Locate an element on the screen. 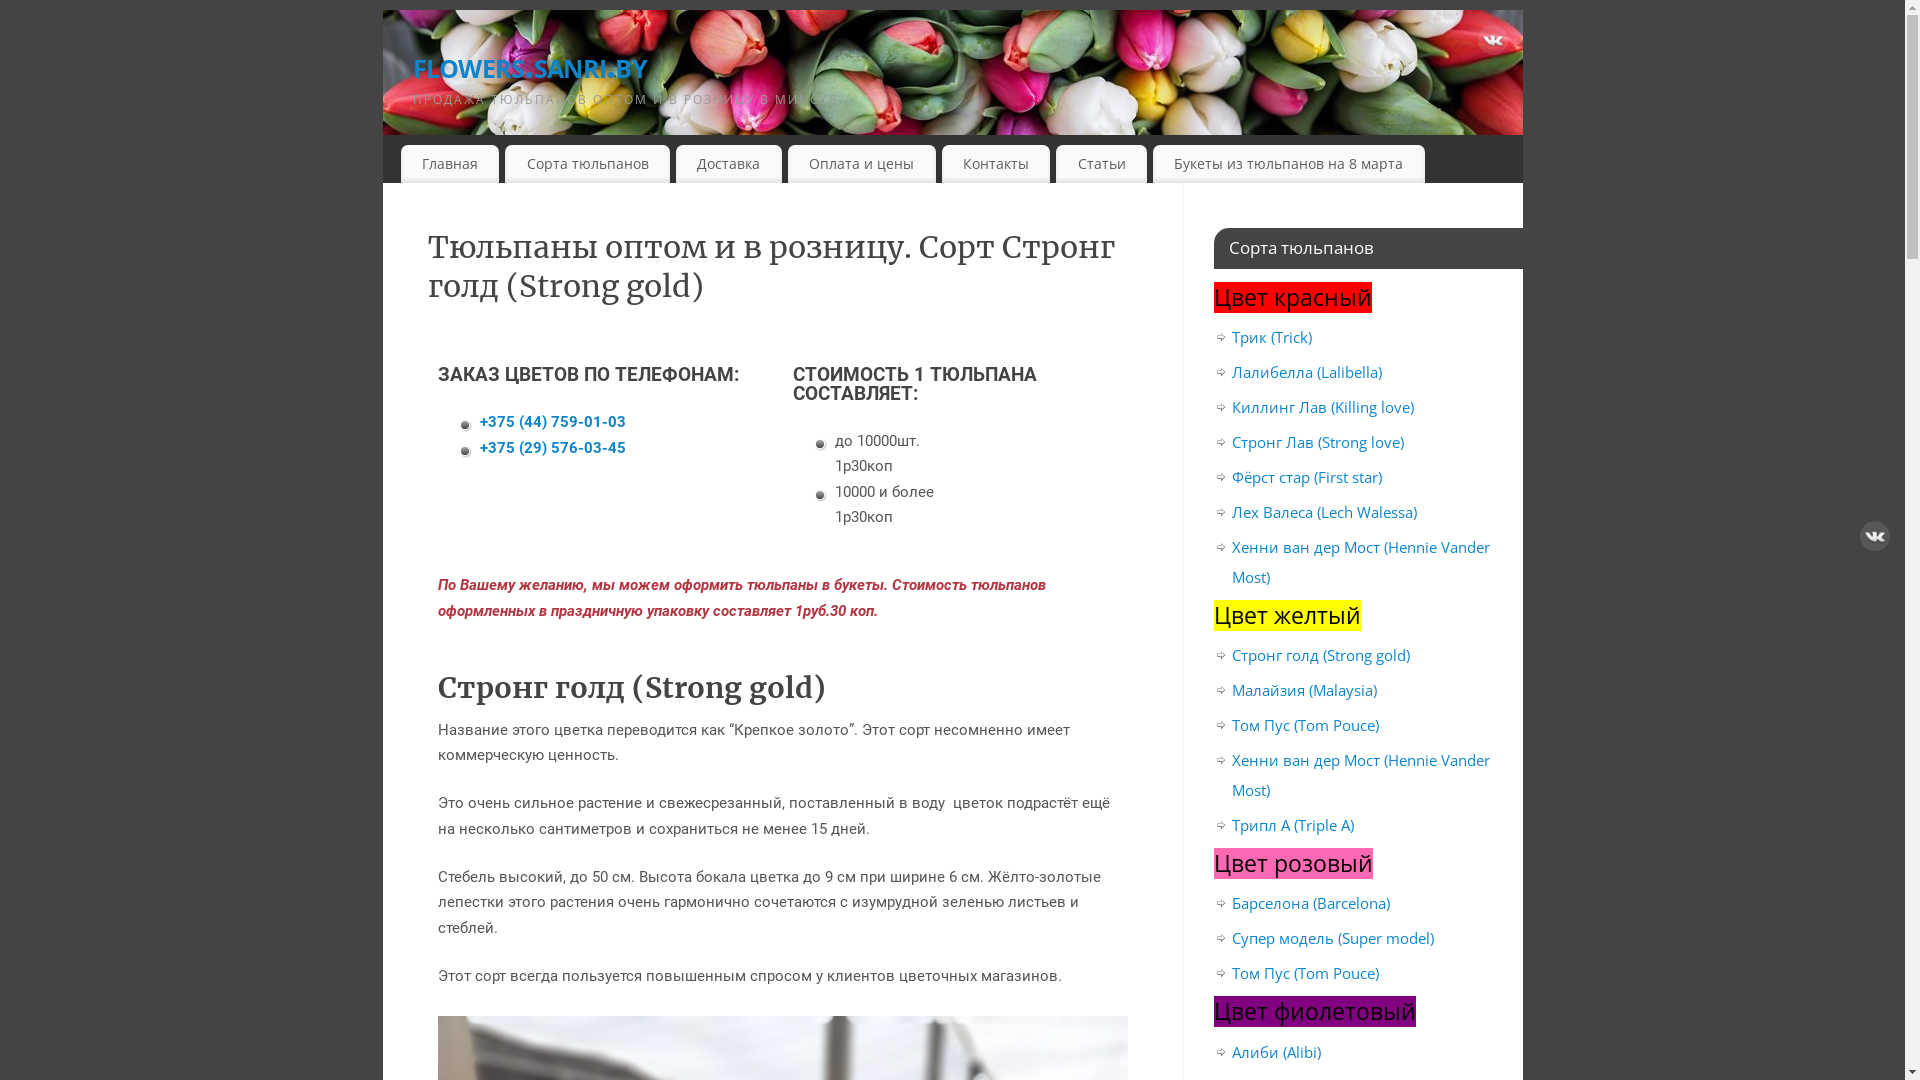 The height and width of the screenshot is (1080, 1920). VK is located at coordinates (1493, 44).